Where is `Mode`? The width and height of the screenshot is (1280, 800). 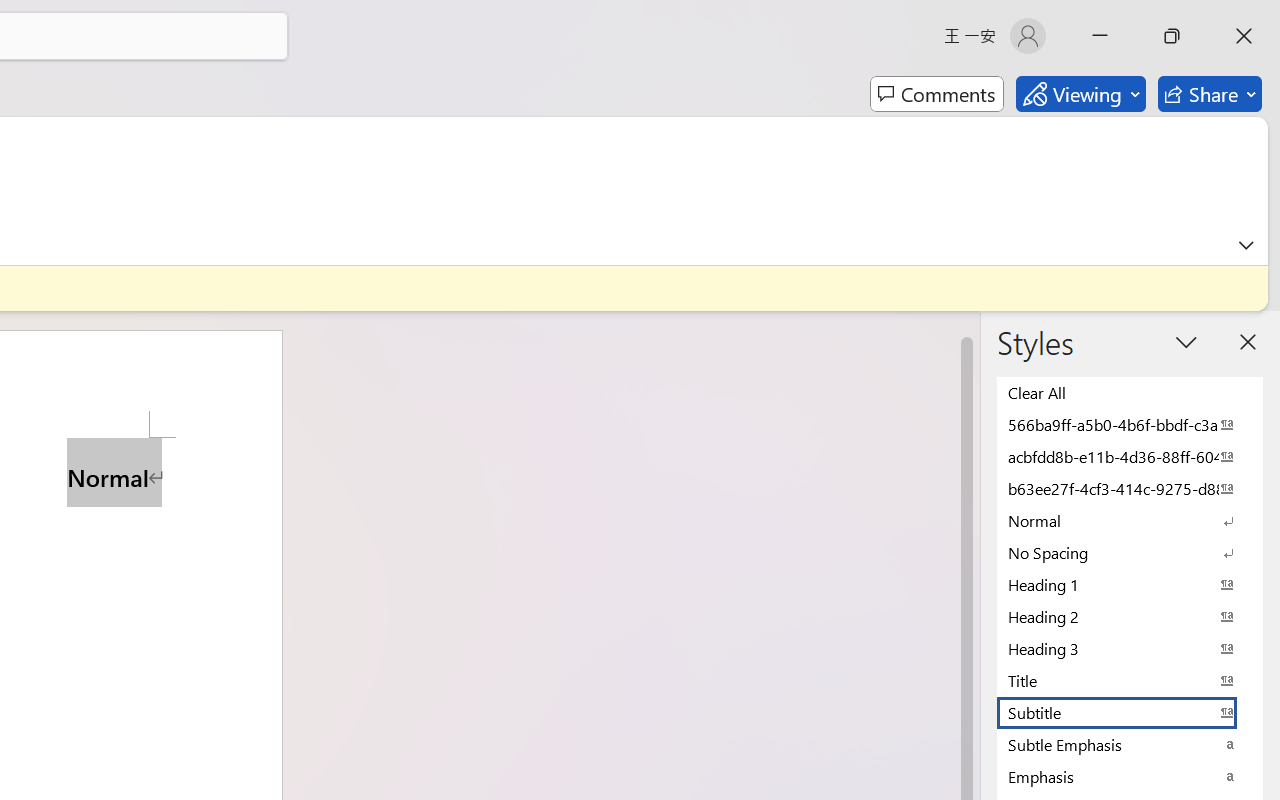 Mode is located at coordinates (1080, 94).